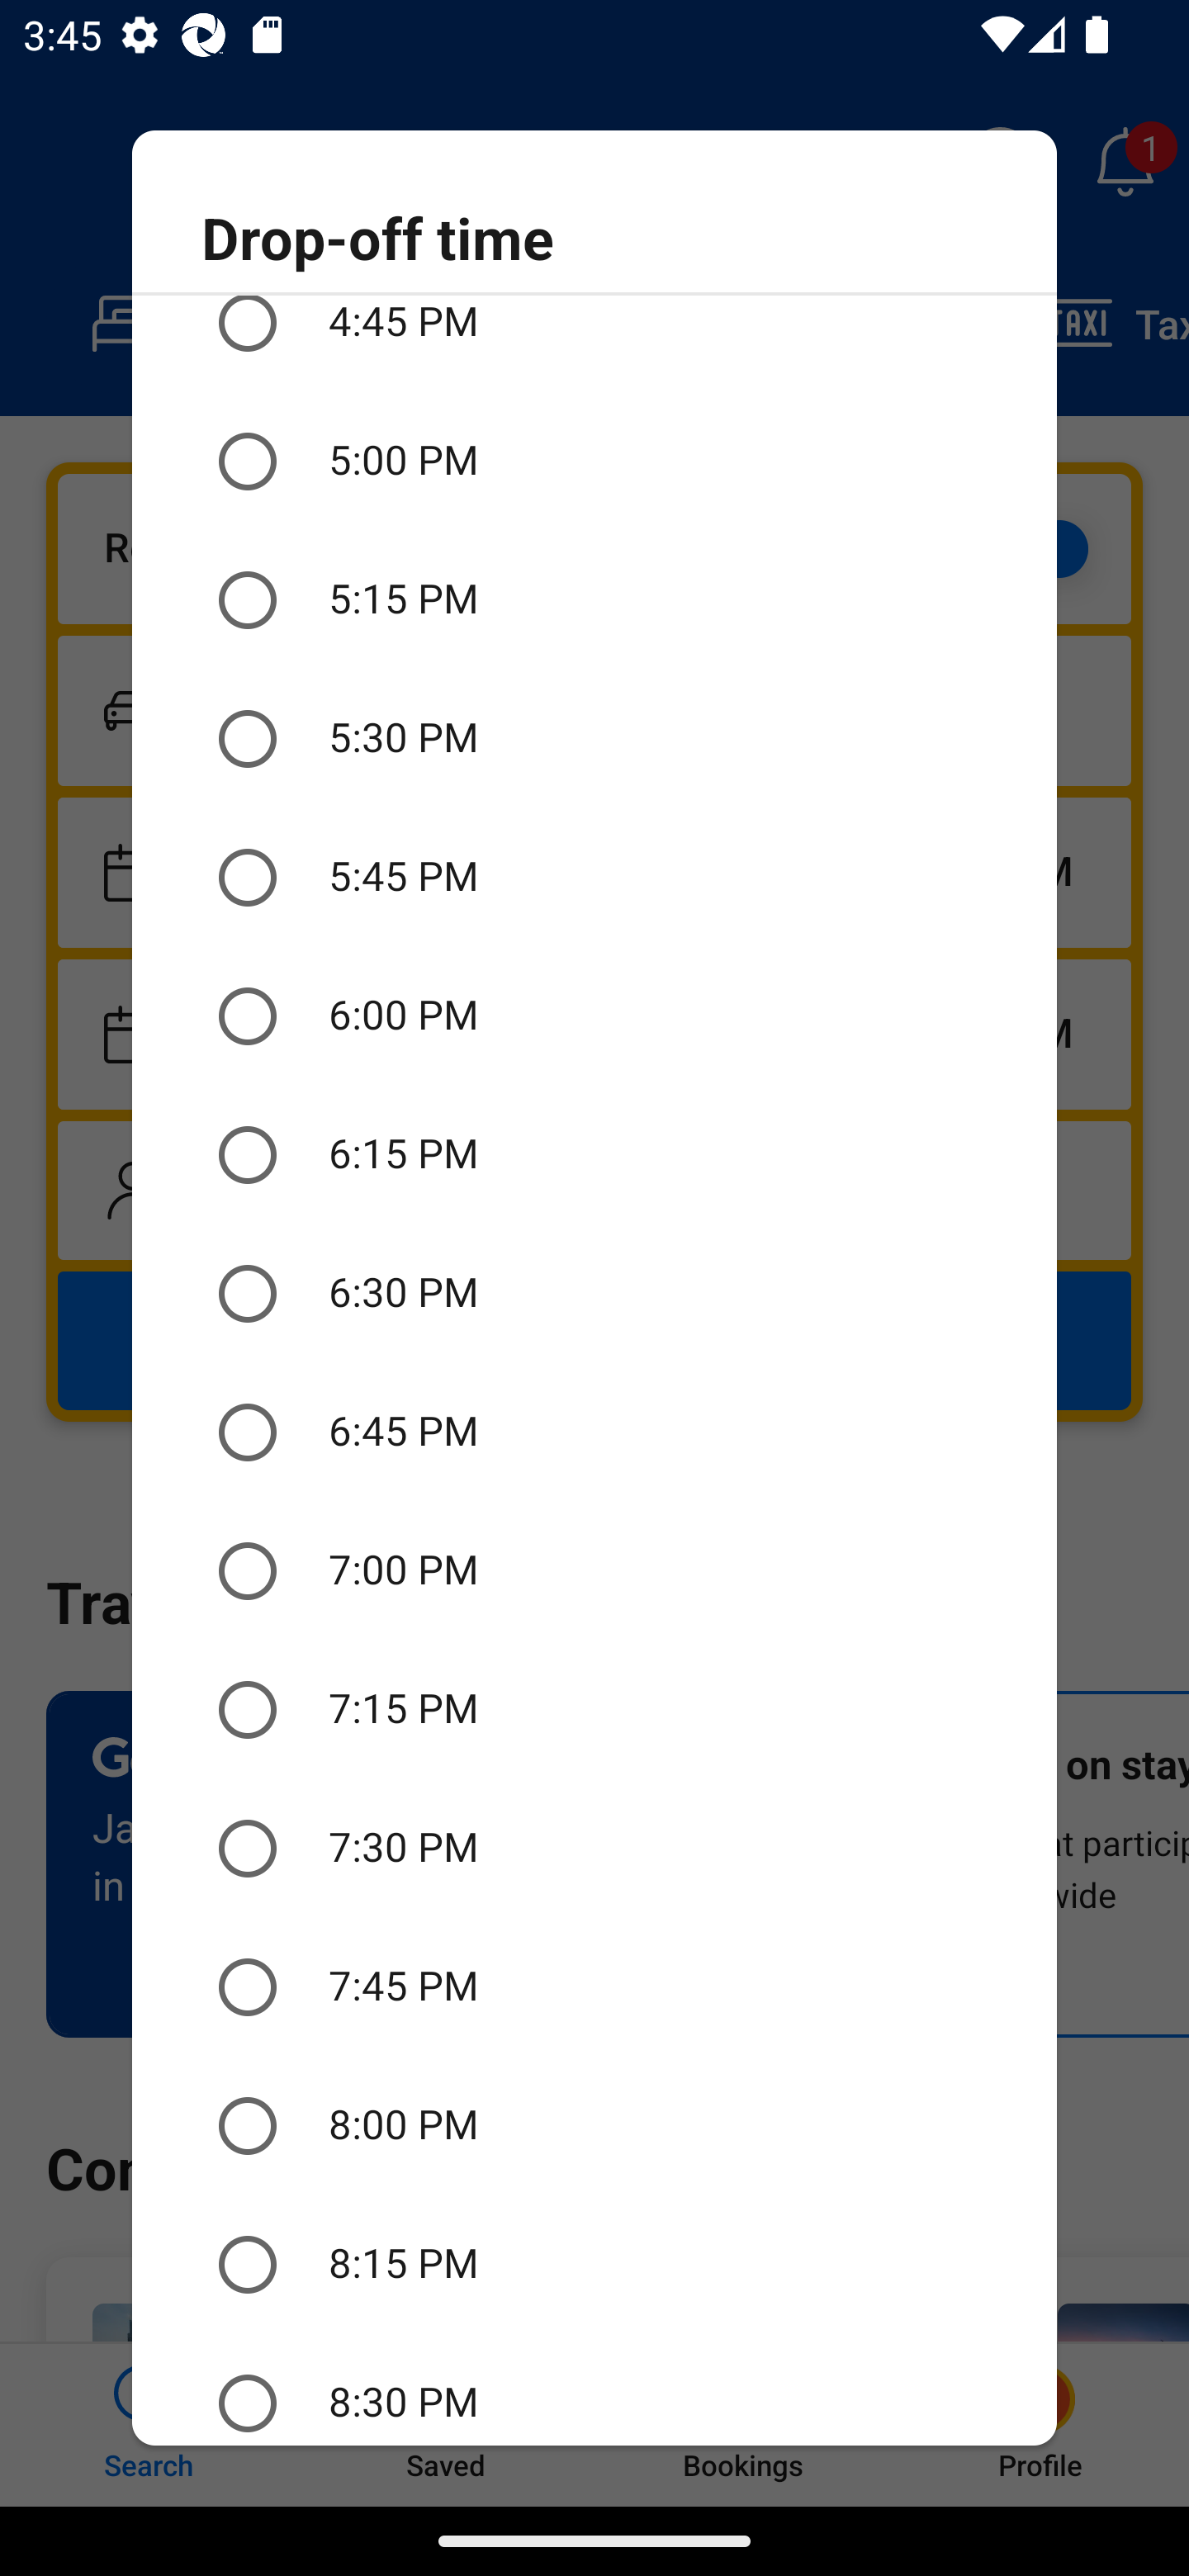 This screenshot has width=1189, height=2576. Describe the element at coordinates (594, 1570) in the screenshot. I see `7:00 PM` at that location.